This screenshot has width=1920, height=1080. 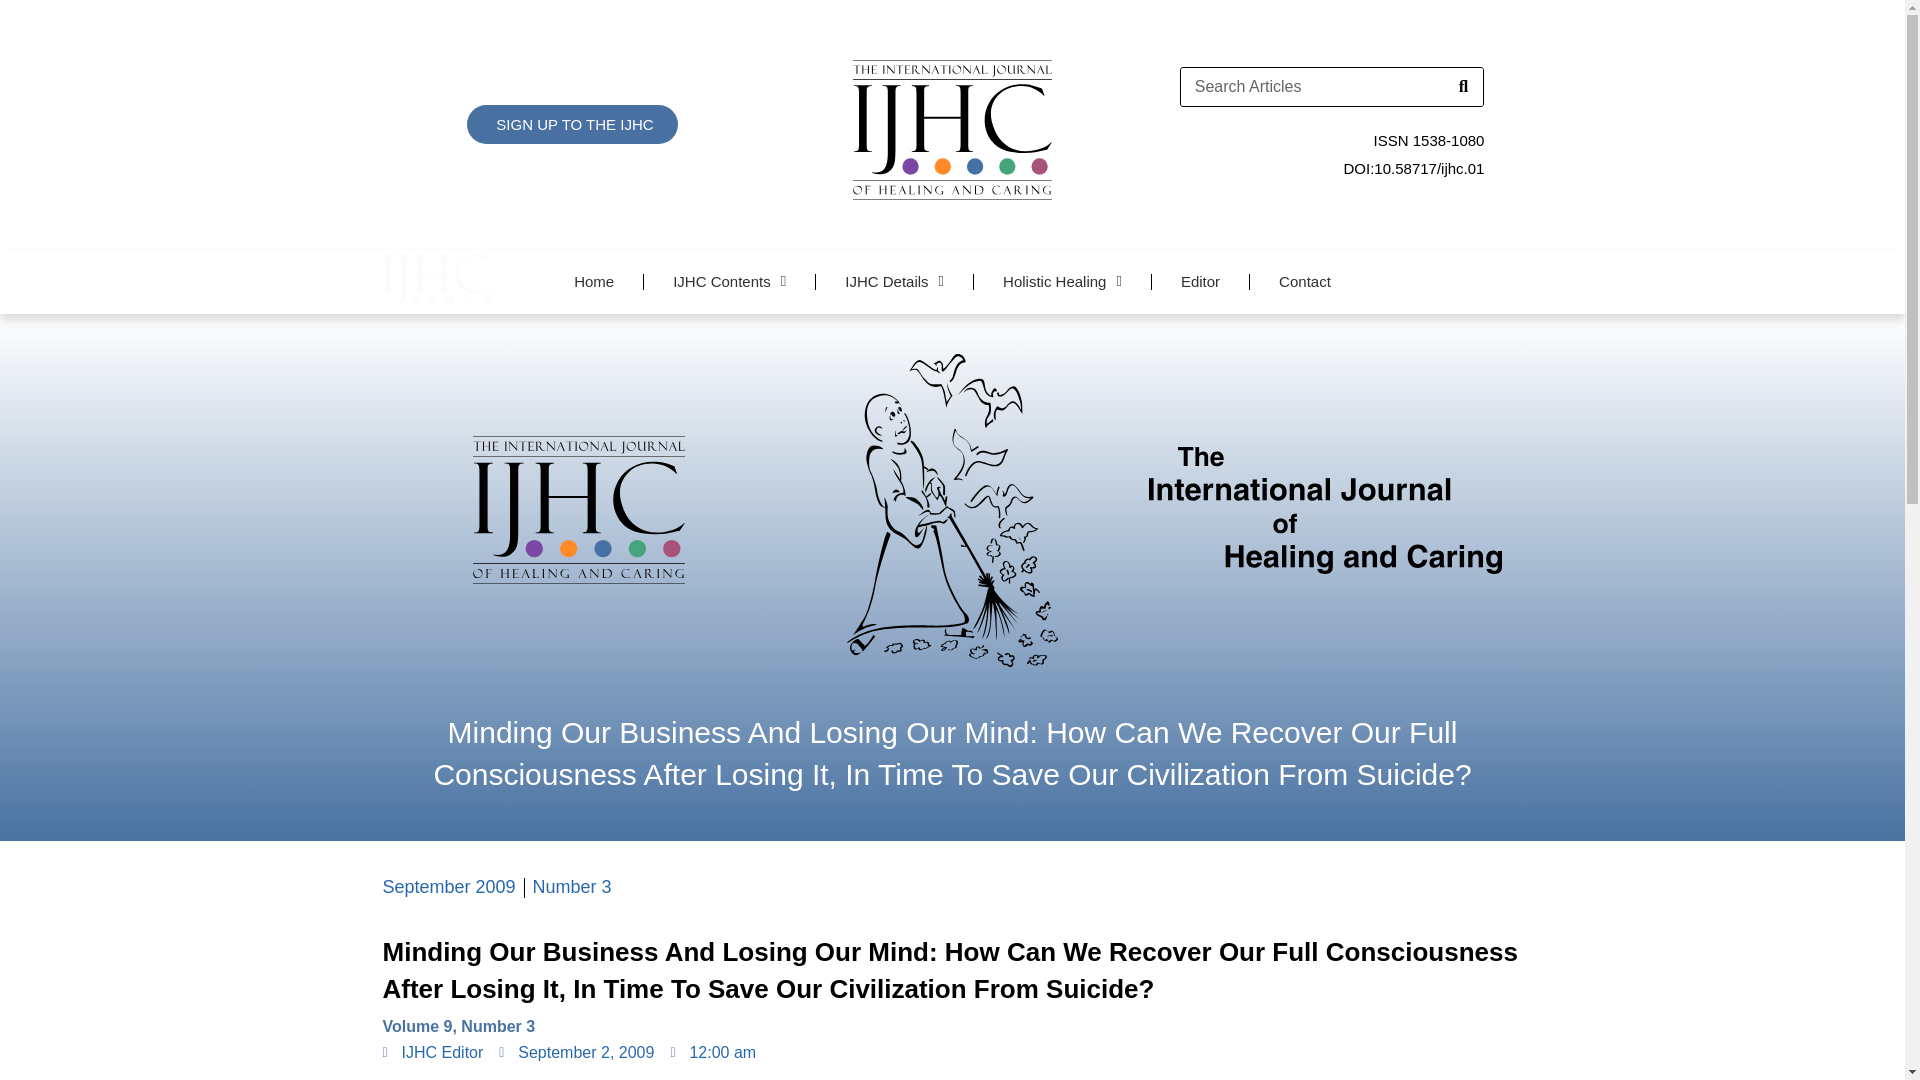 What do you see at coordinates (572, 124) in the screenshot?
I see `SIGN UP TO THE IJHC` at bounding box center [572, 124].